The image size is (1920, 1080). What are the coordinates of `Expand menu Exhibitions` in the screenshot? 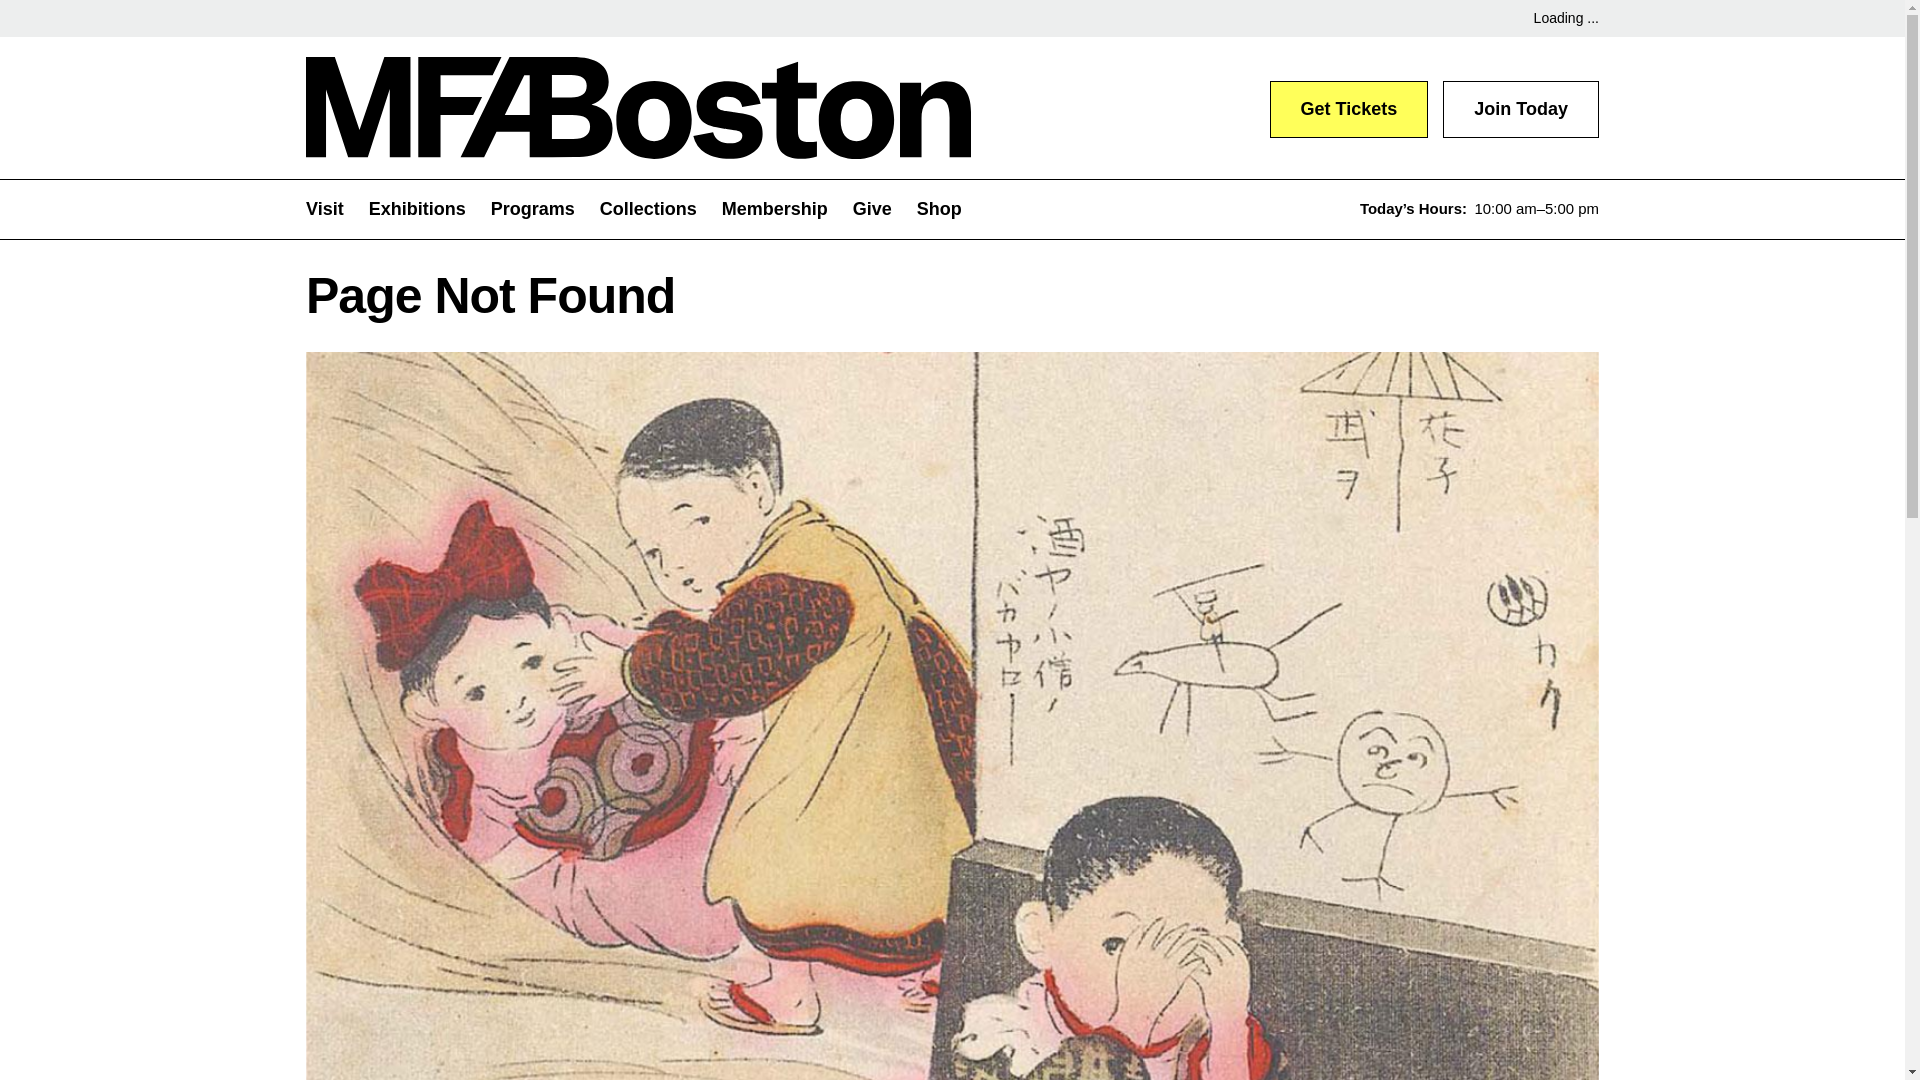 It's located at (430, 209).